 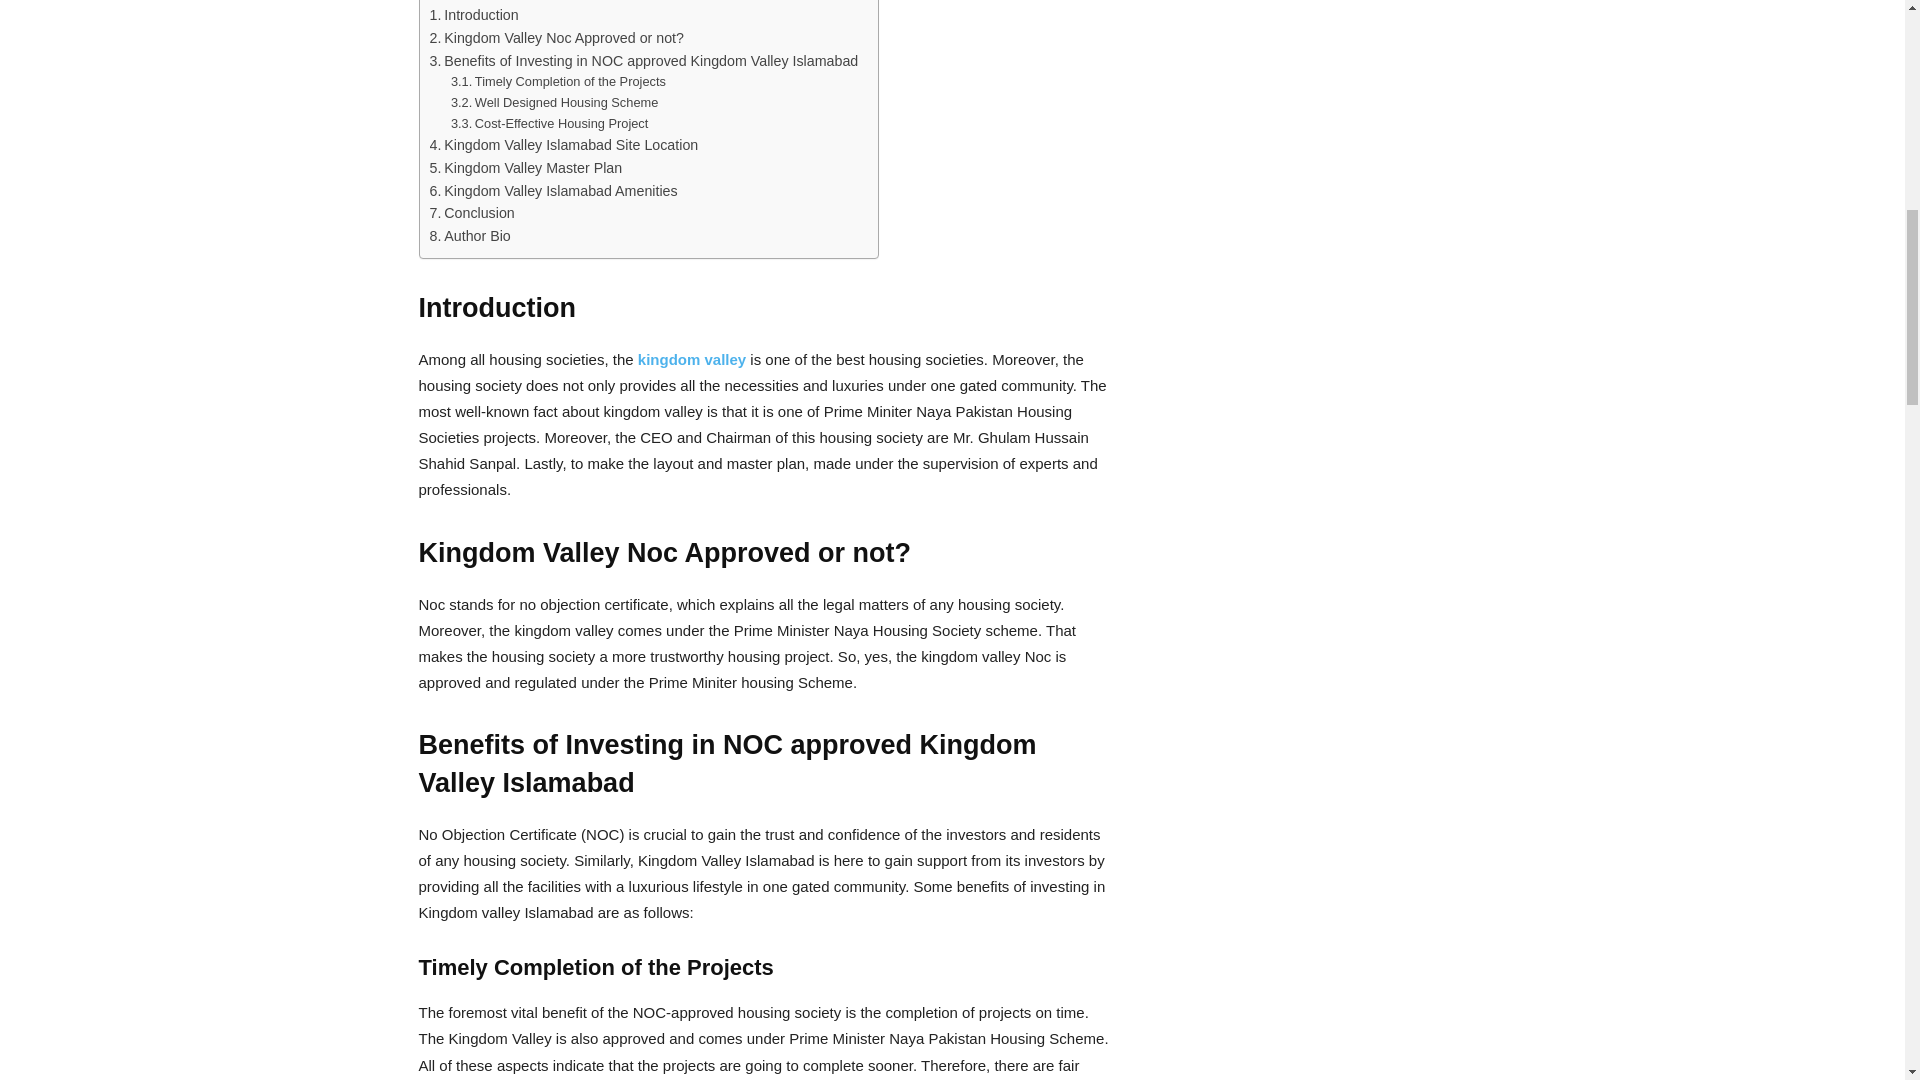 I want to click on Introduction, so click(x=474, y=16).